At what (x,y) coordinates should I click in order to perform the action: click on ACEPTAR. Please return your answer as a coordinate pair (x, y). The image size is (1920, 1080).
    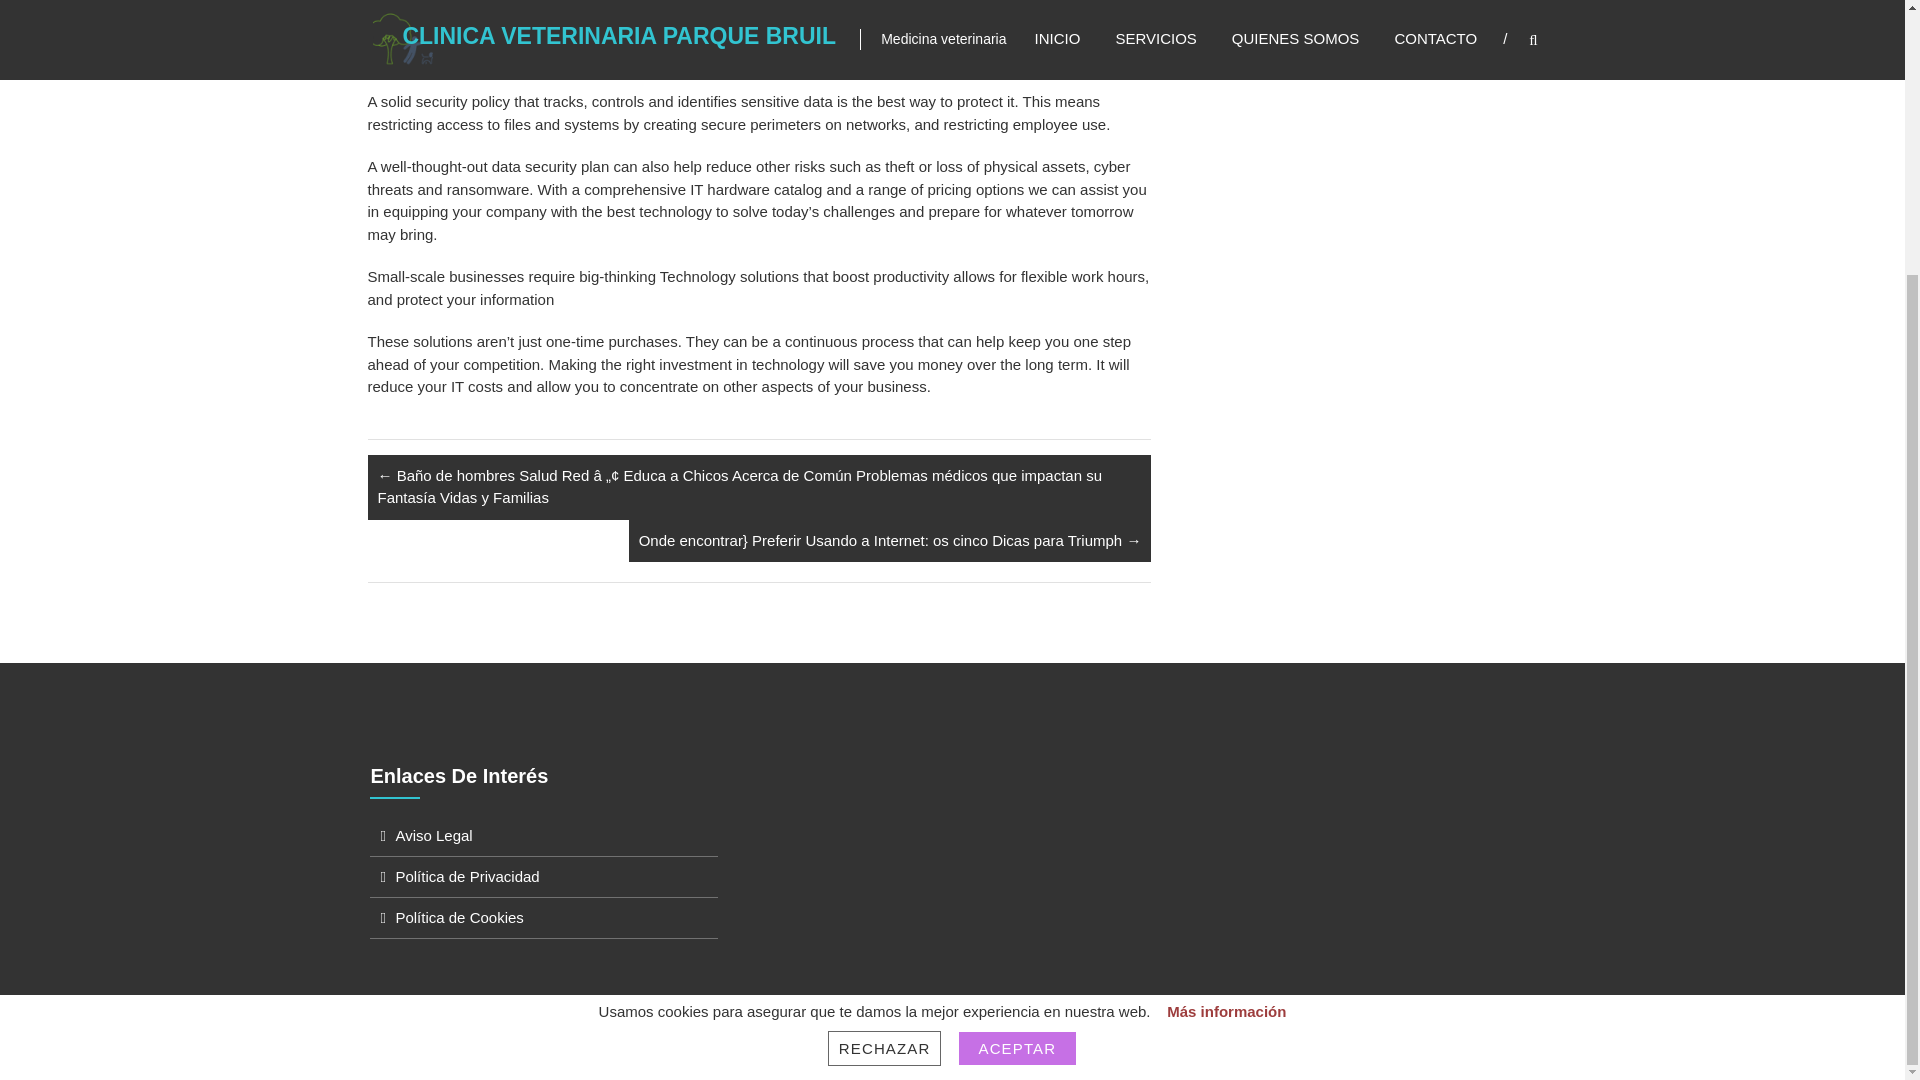
    Looking at the image, I should click on (1018, 692).